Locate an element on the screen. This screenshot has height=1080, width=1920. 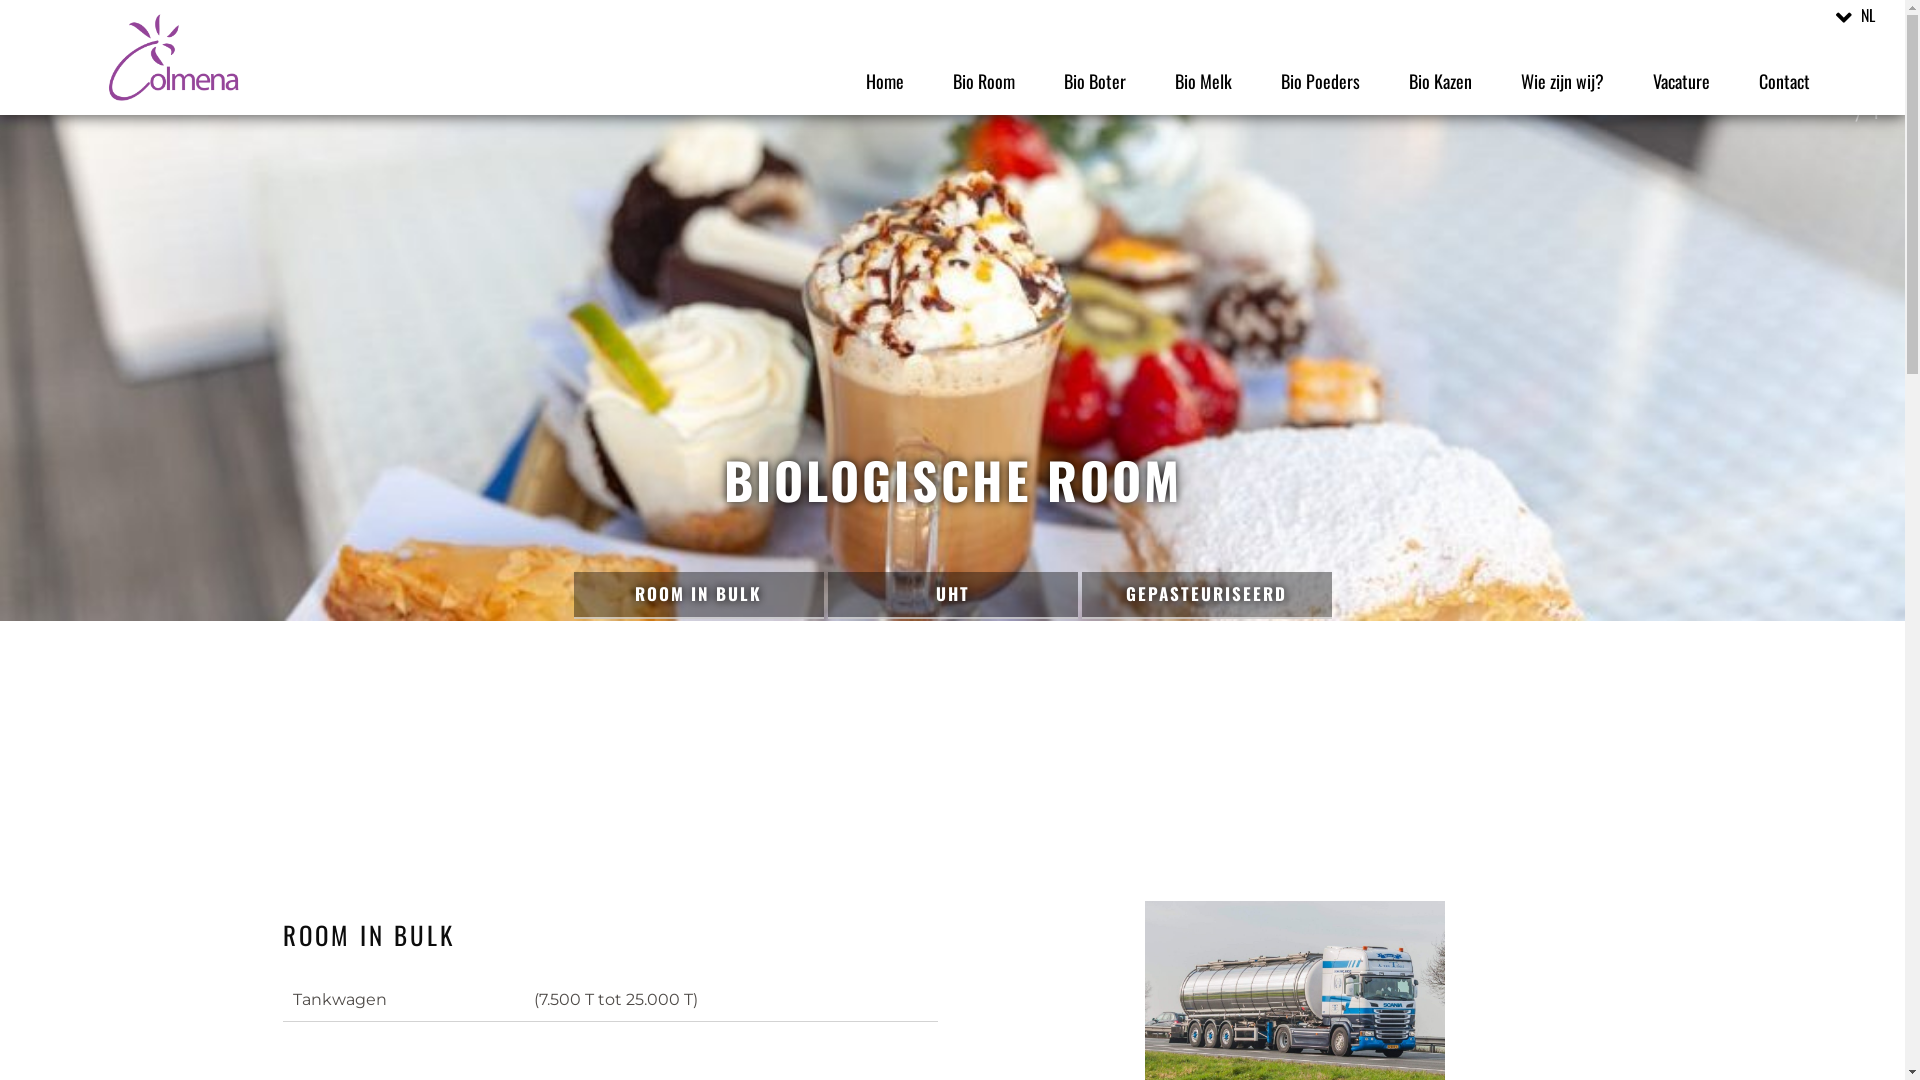
Bio Poeders is located at coordinates (1320, 81).